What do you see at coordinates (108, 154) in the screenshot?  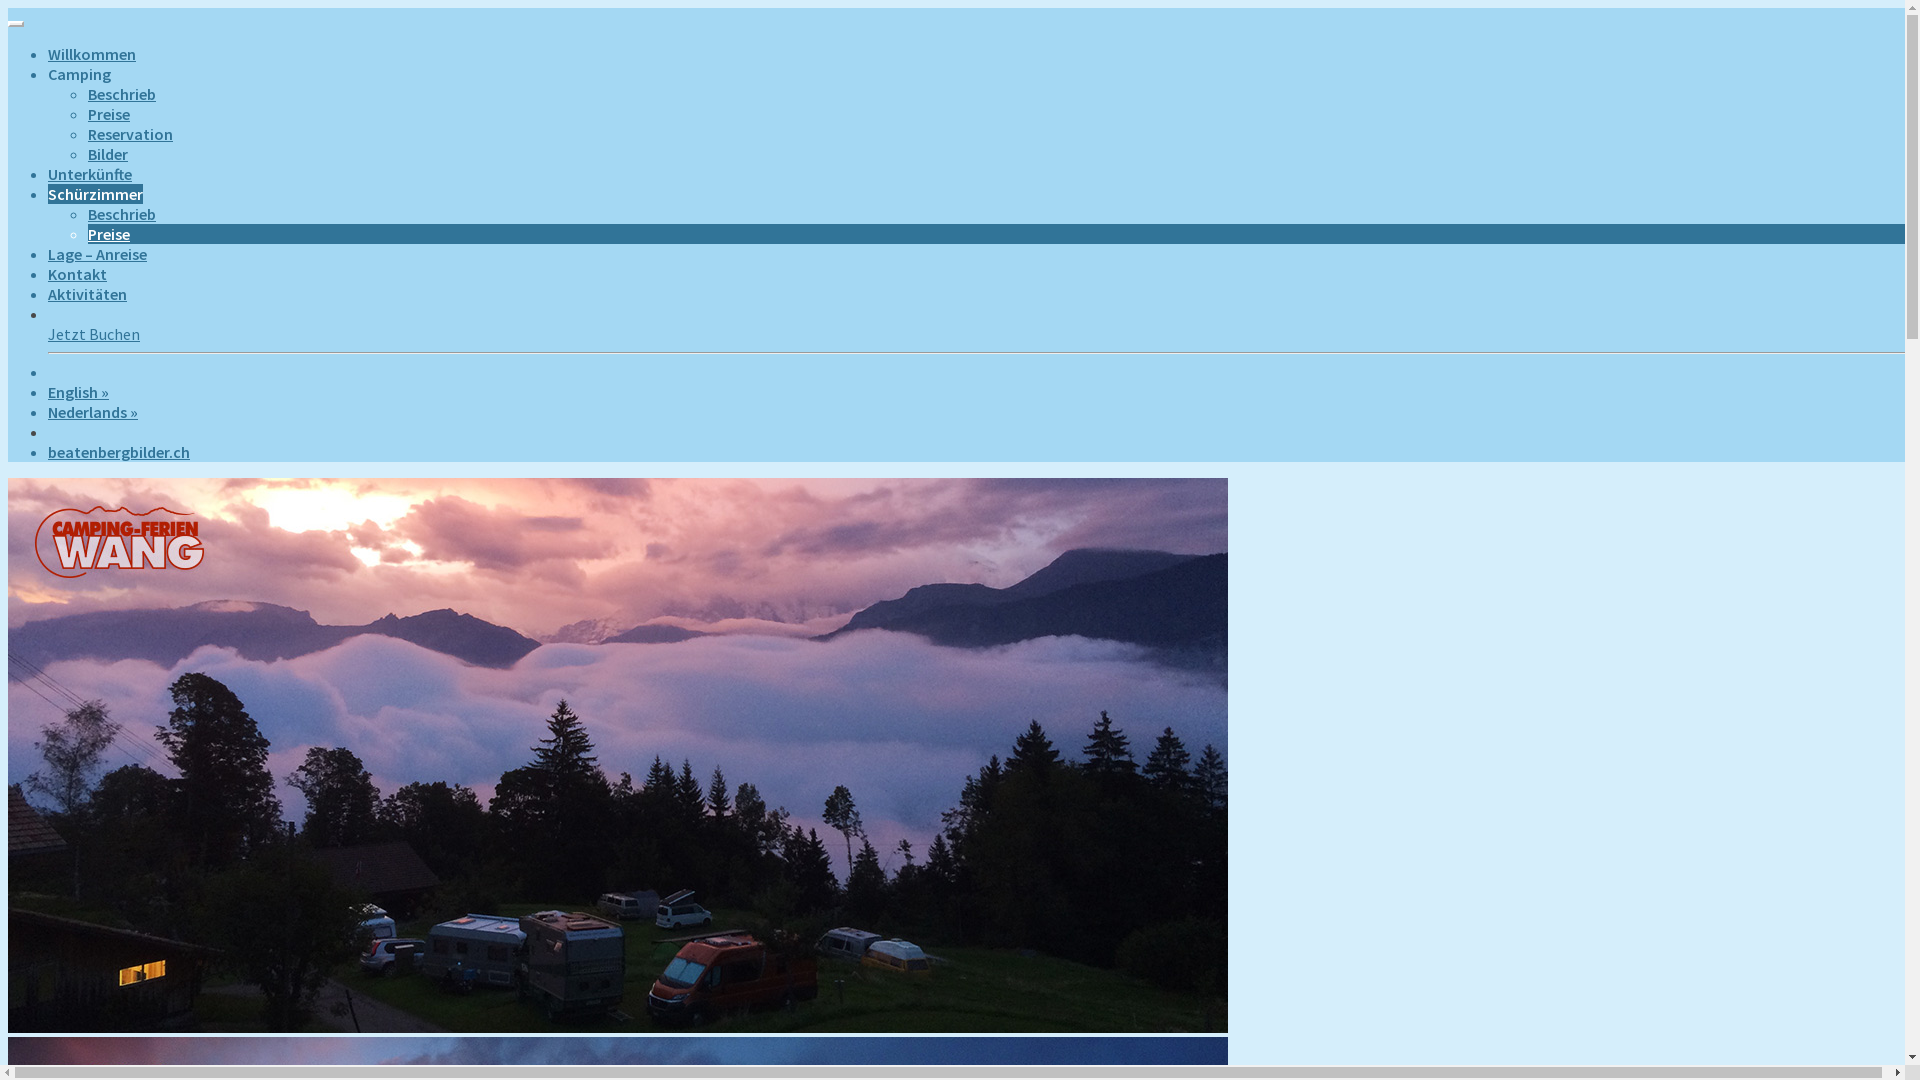 I see `Bilder` at bounding box center [108, 154].